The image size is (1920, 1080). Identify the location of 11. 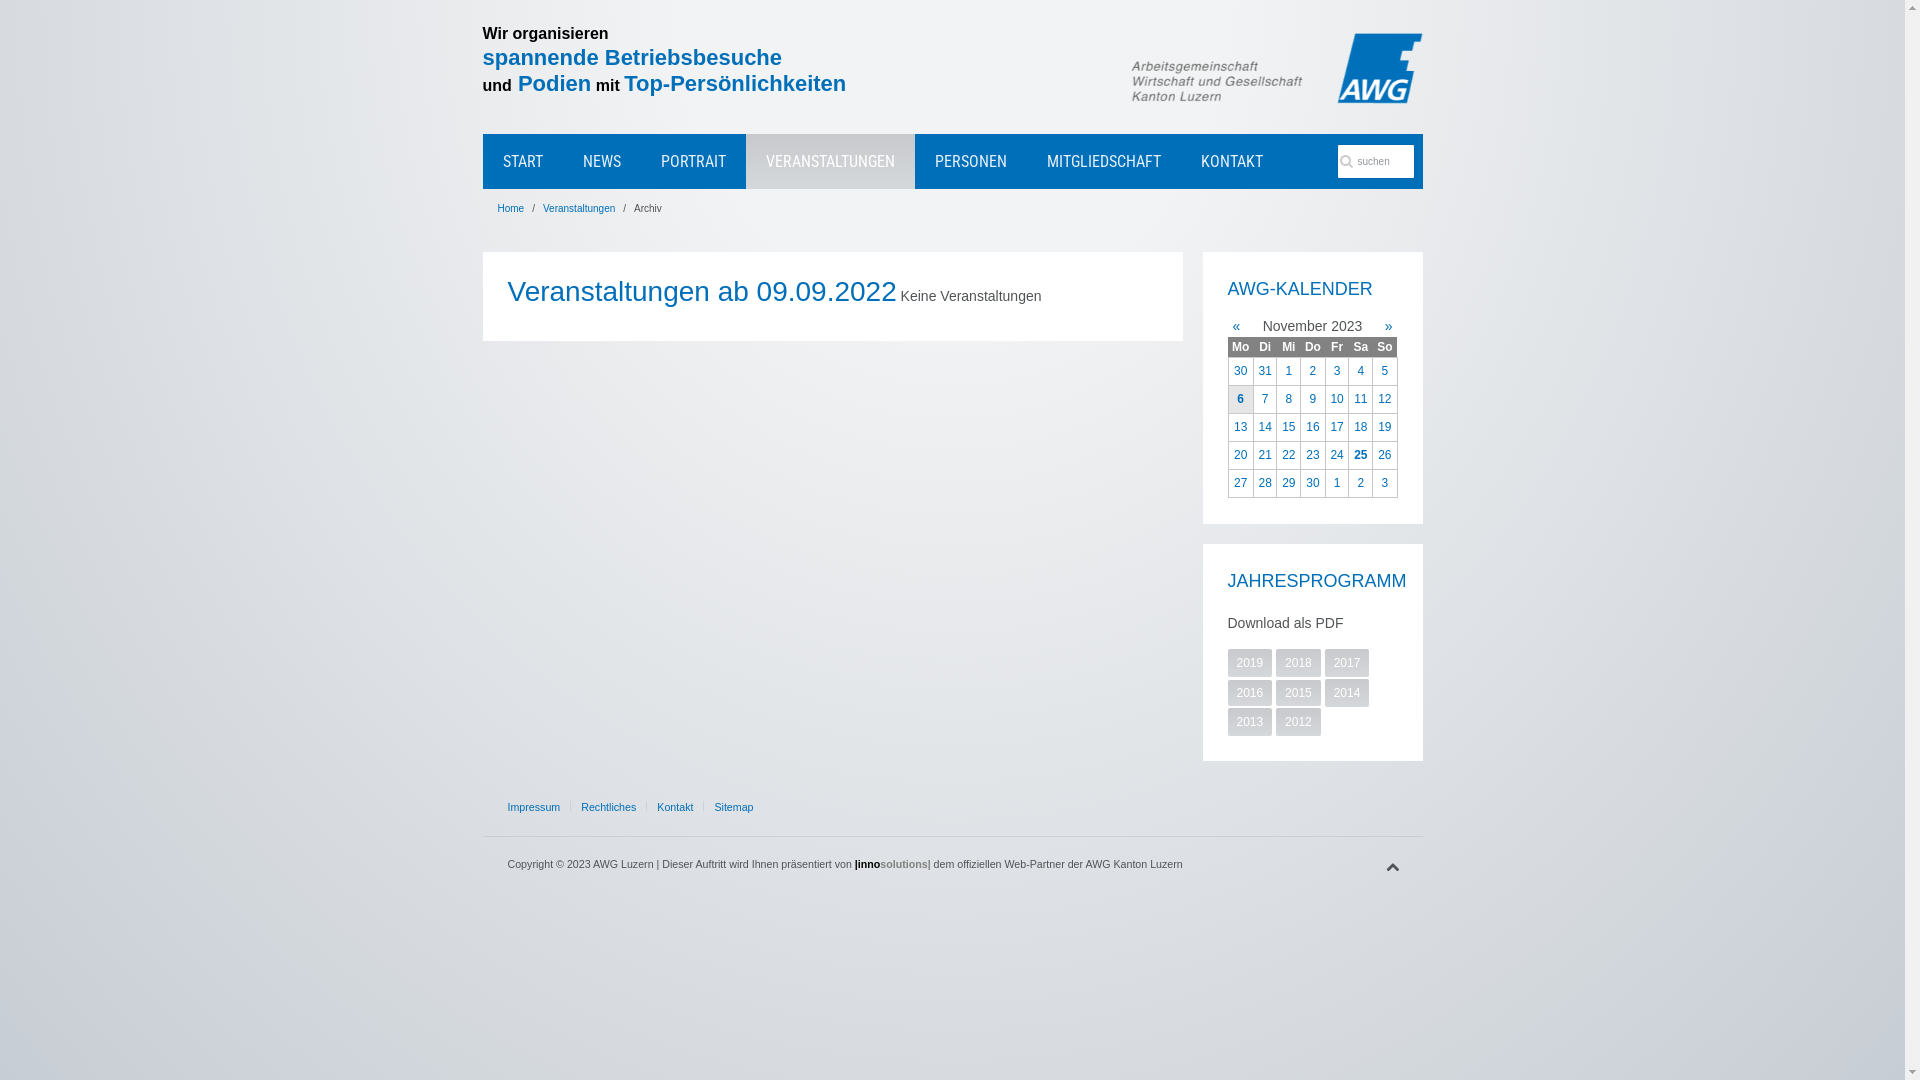
(1360, 400).